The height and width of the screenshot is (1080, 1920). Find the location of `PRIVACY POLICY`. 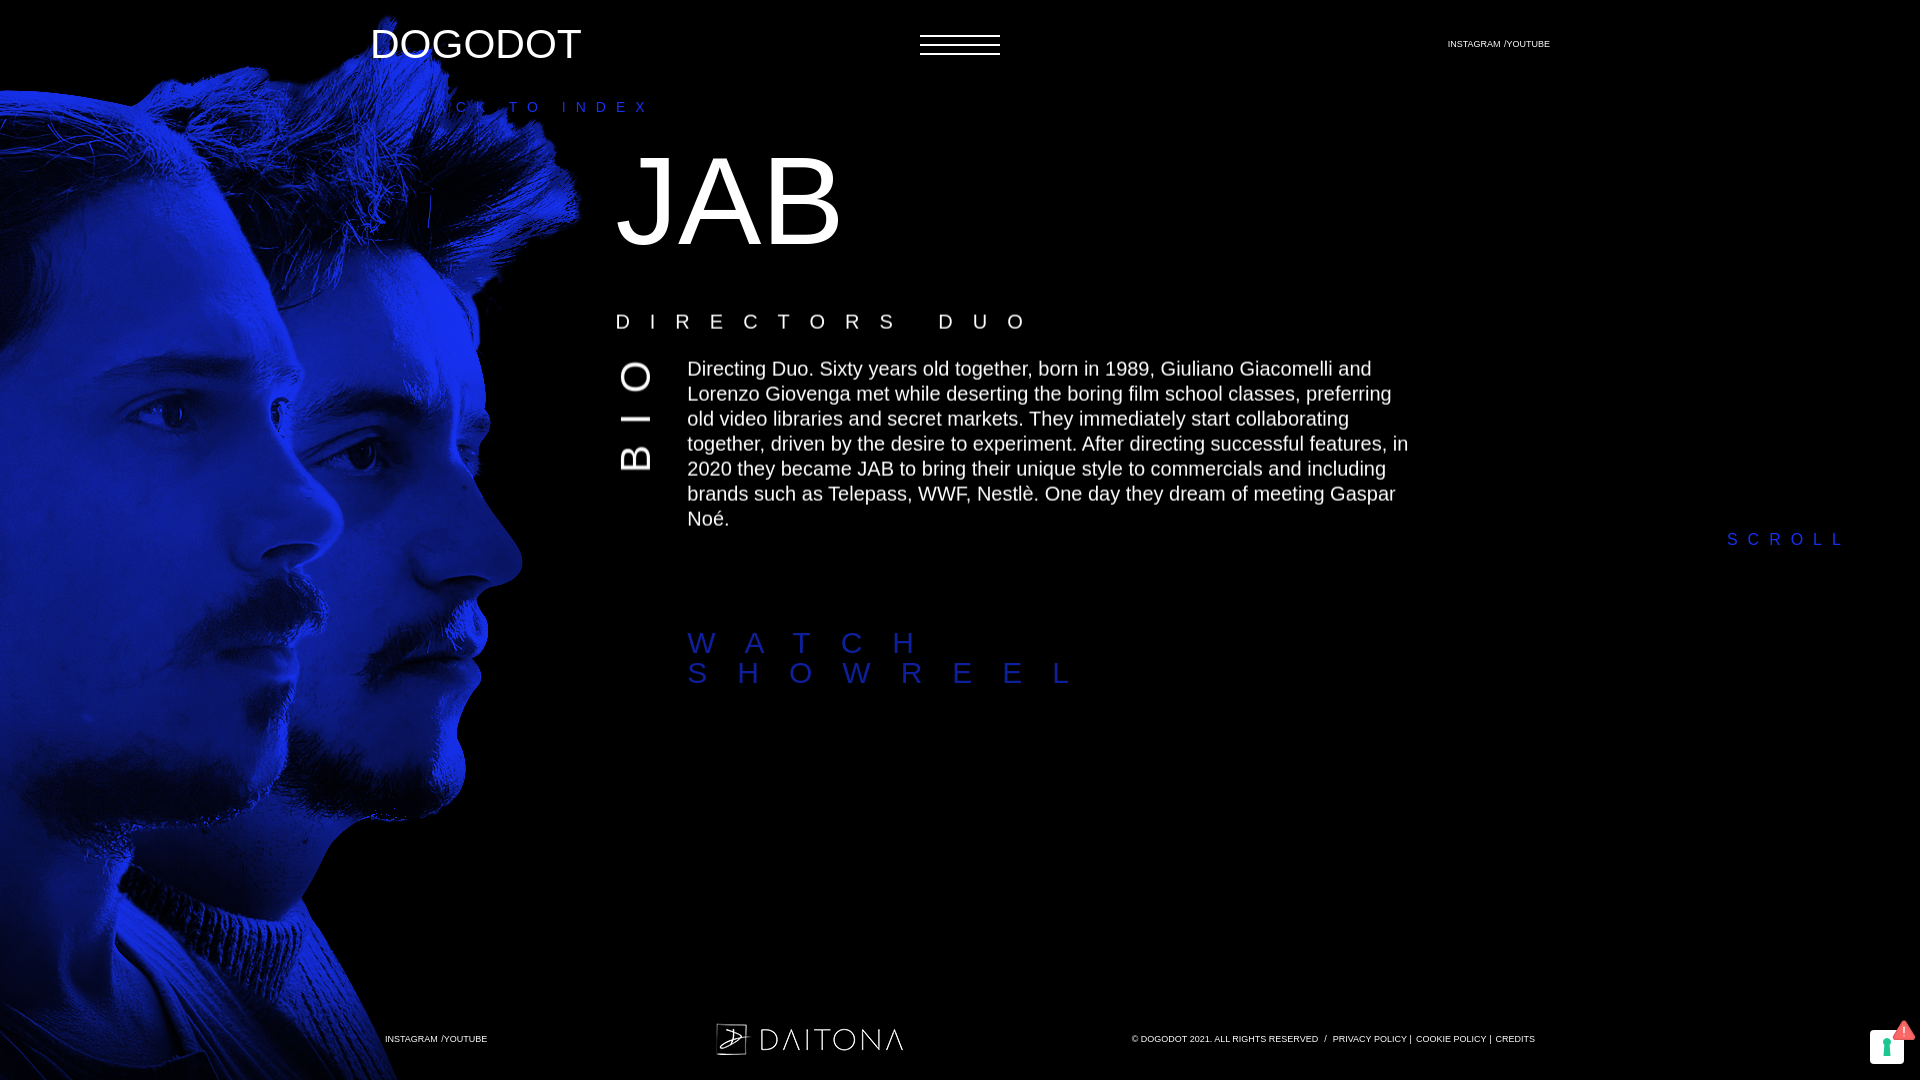

PRIVACY POLICY is located at coordinates (1451, 1038).